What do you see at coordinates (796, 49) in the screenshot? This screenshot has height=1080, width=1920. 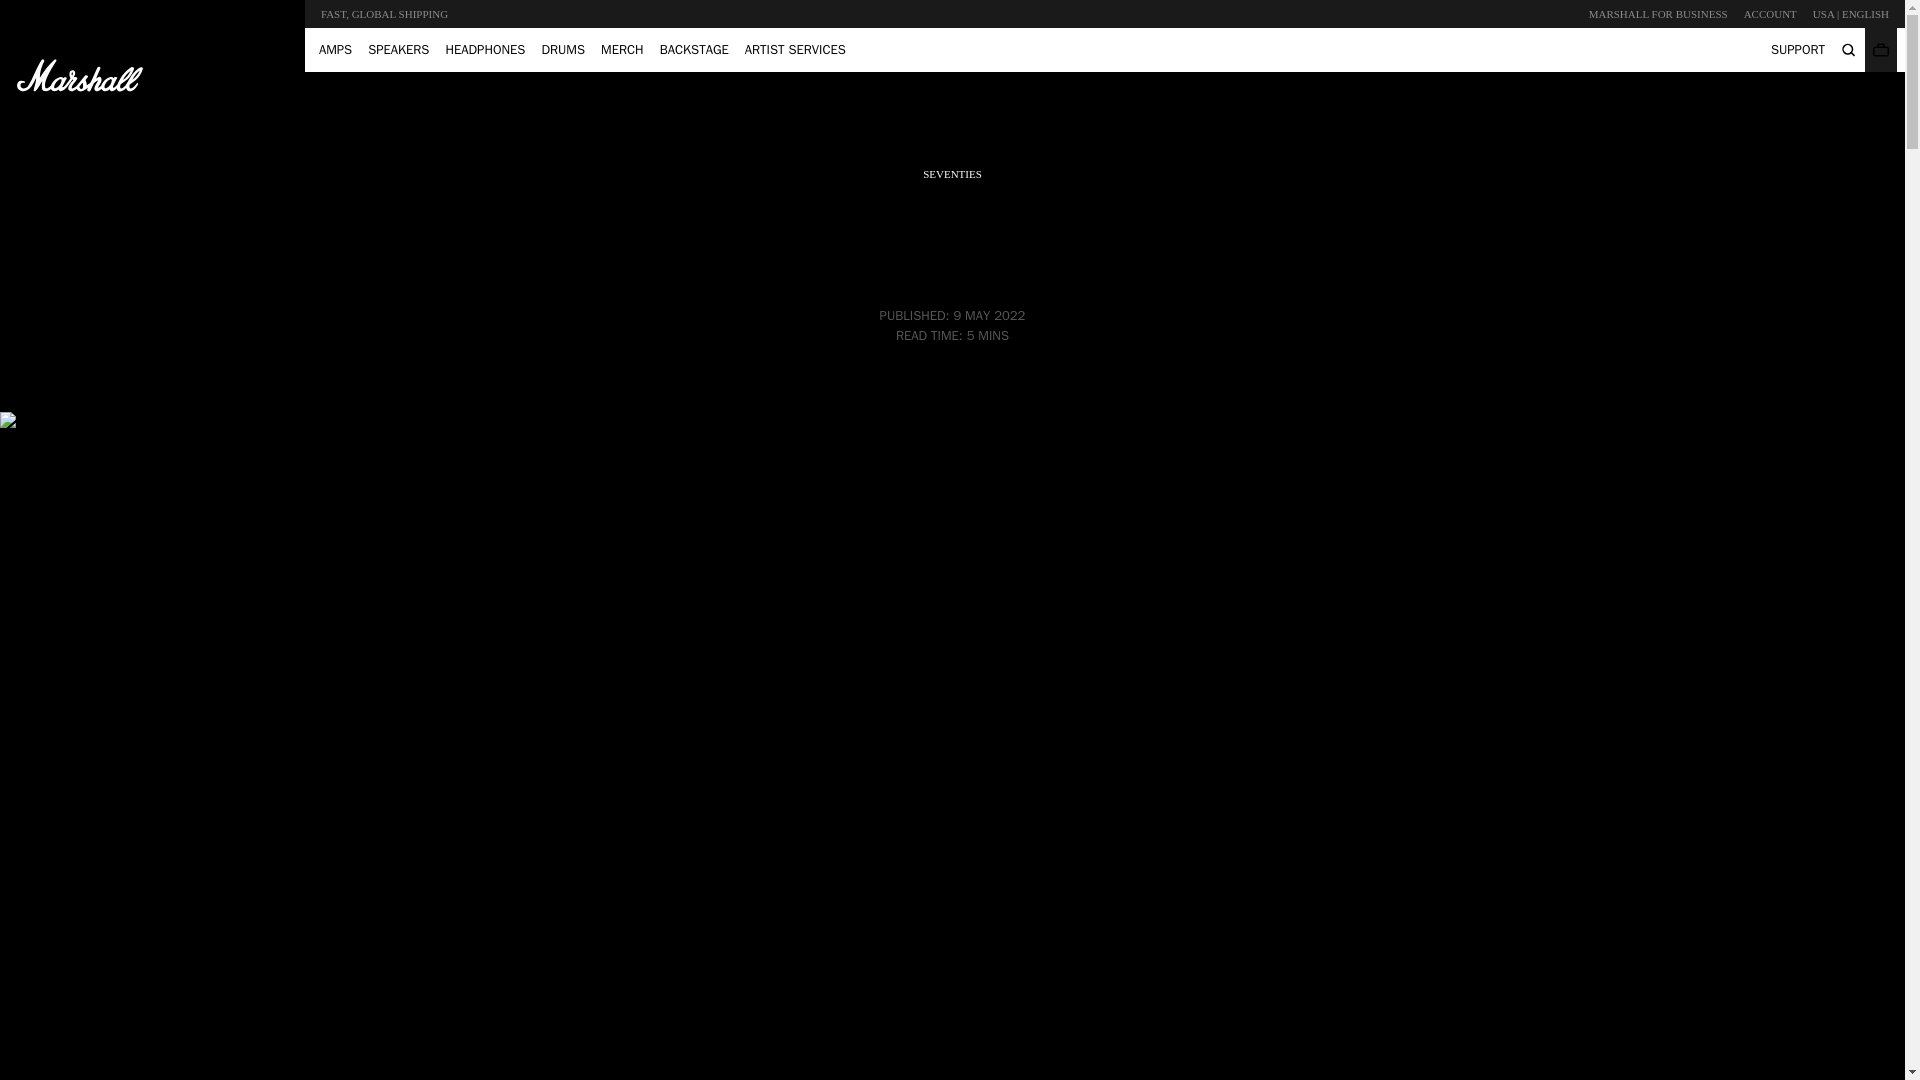 I see `ARTIST SERVICES` at bounding box center [796, 49].